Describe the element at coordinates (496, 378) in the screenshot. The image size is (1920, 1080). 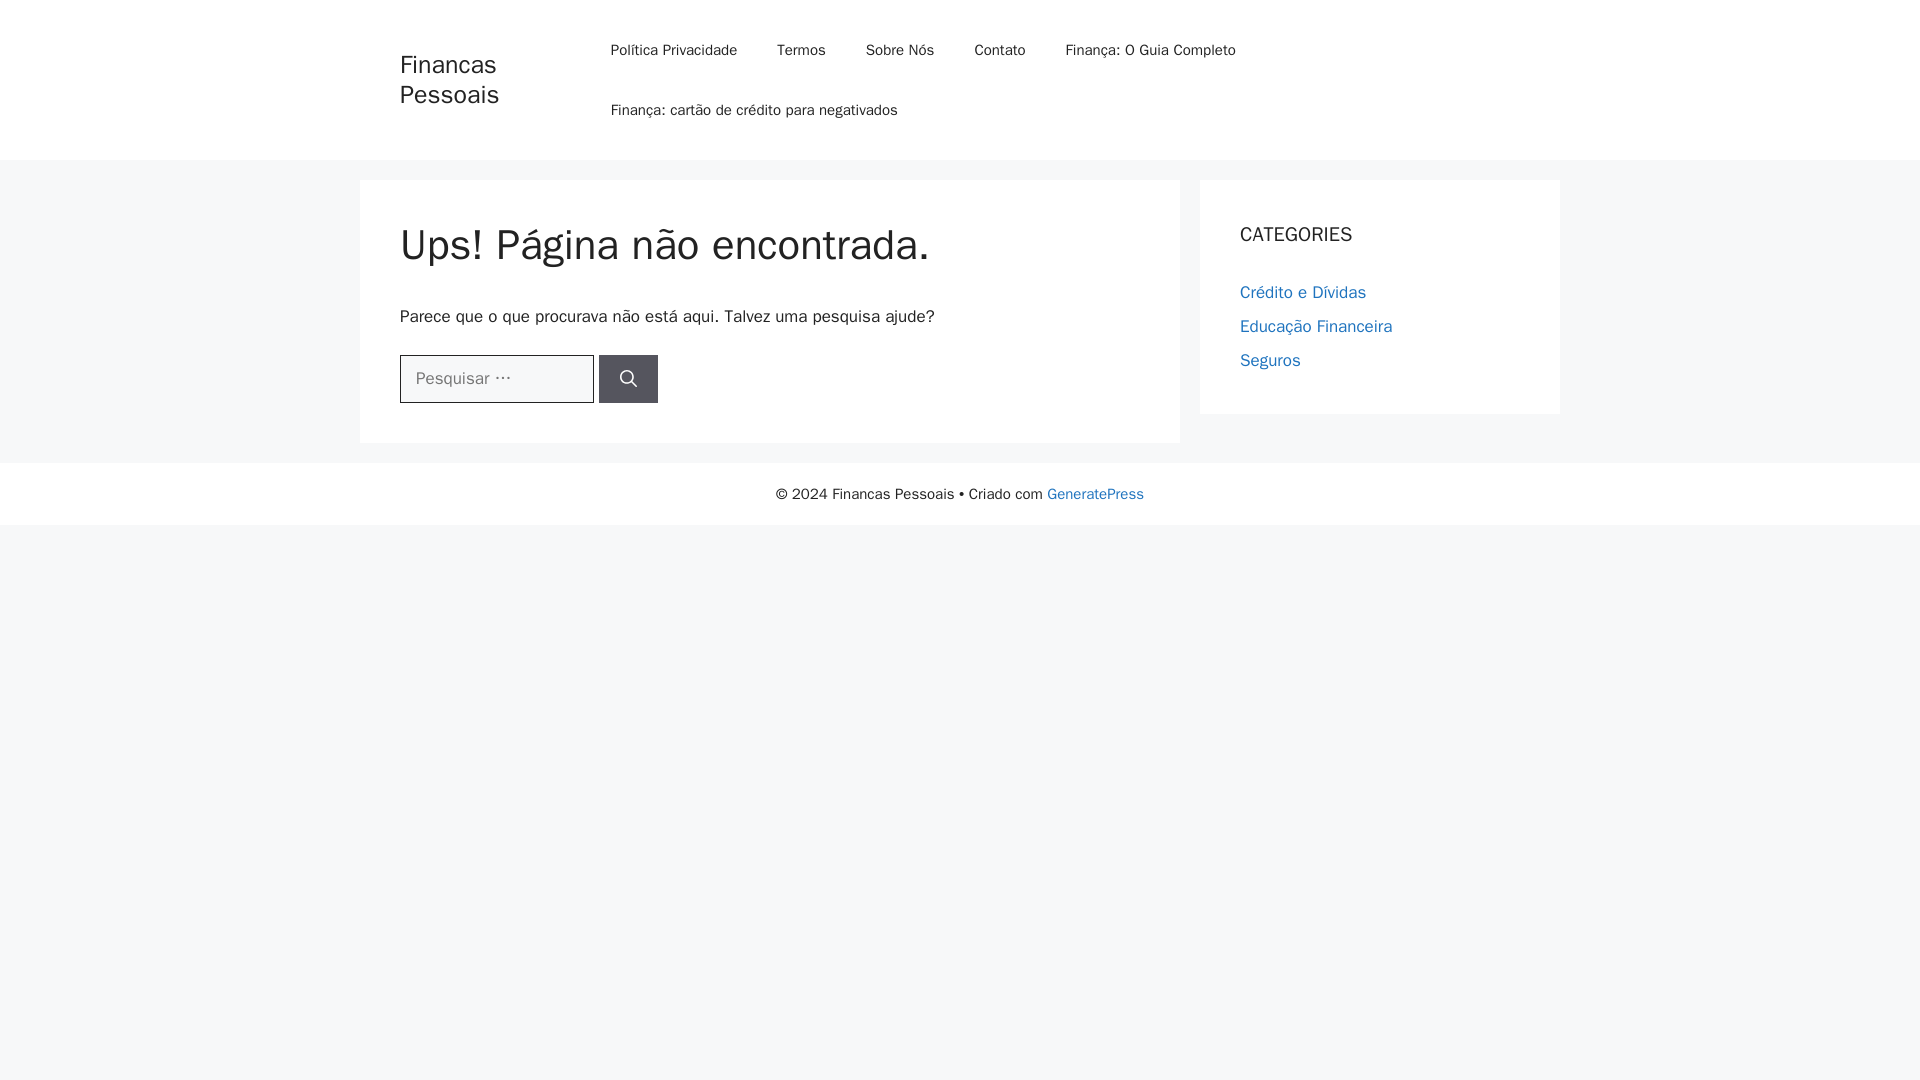
I see `Pesquisar por:` at that location.